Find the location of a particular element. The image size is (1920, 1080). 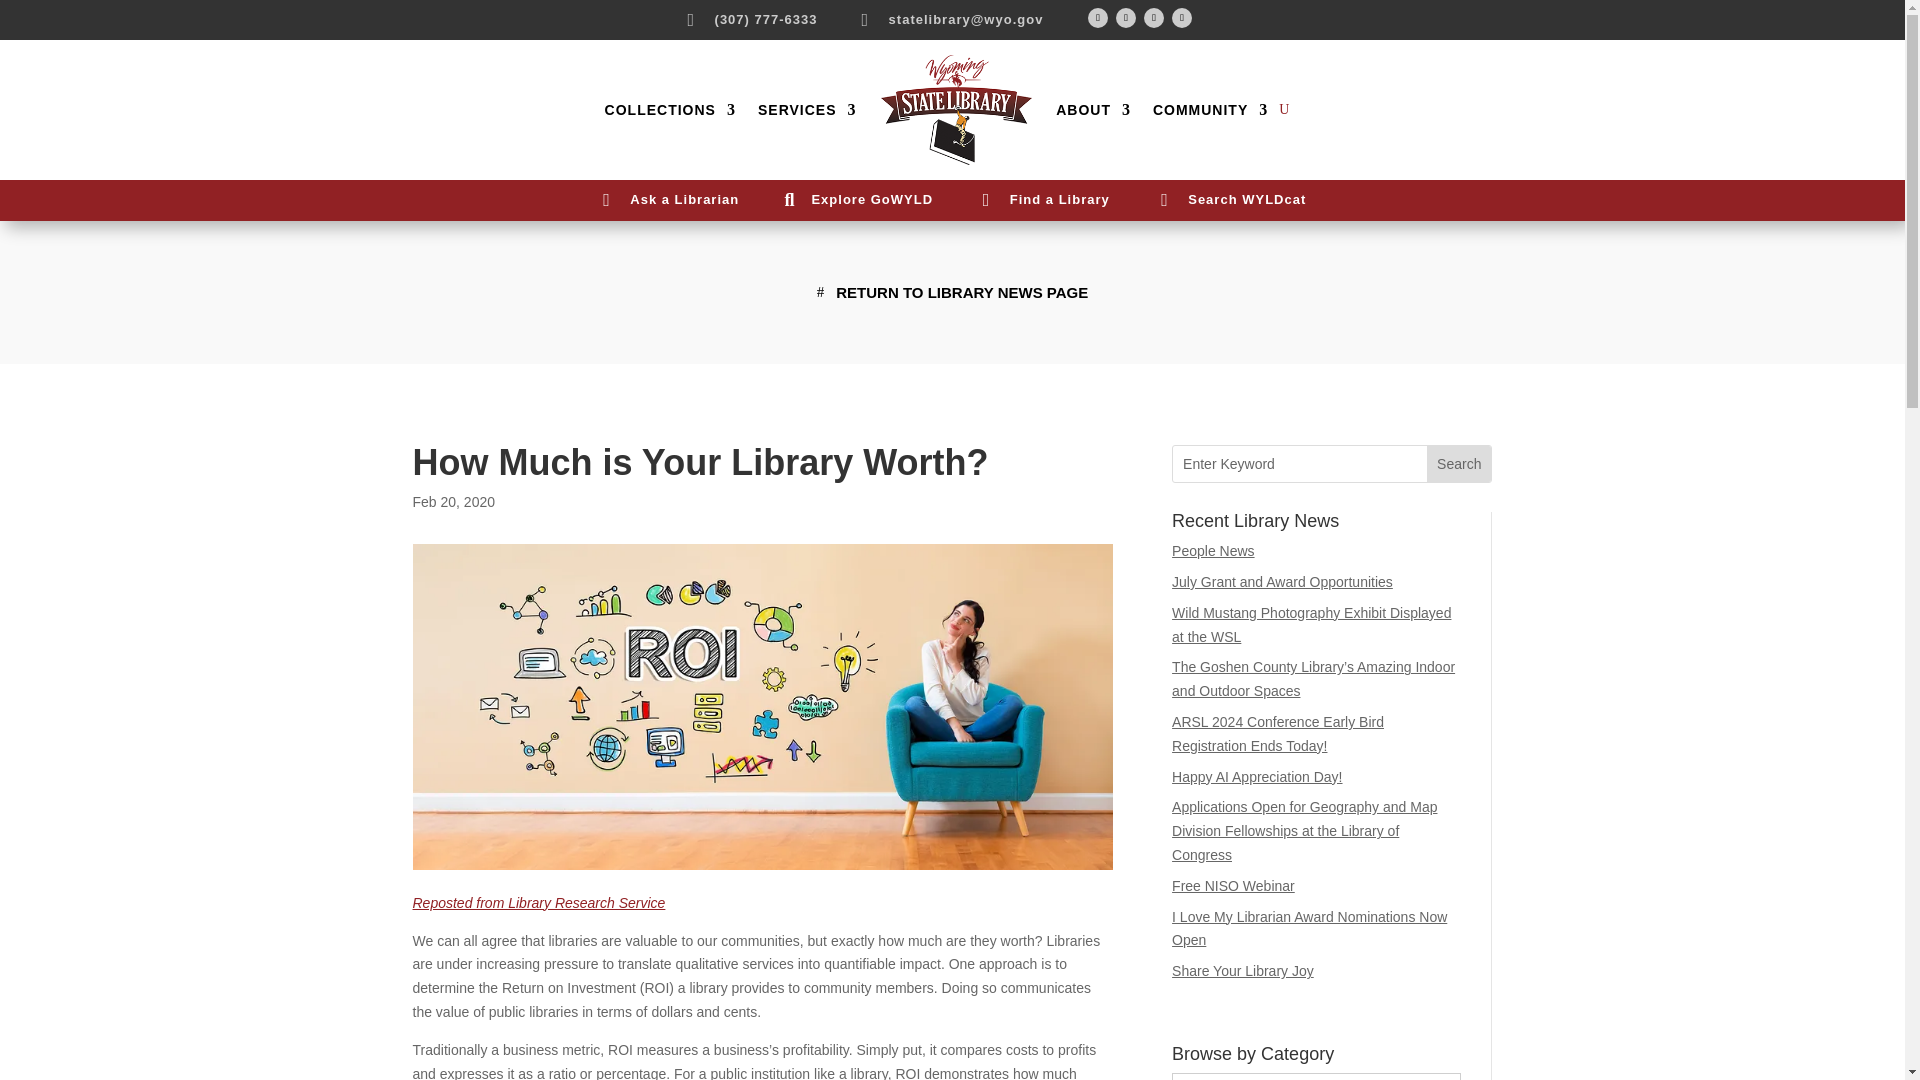

Search is located at coordinates (1458, 464).